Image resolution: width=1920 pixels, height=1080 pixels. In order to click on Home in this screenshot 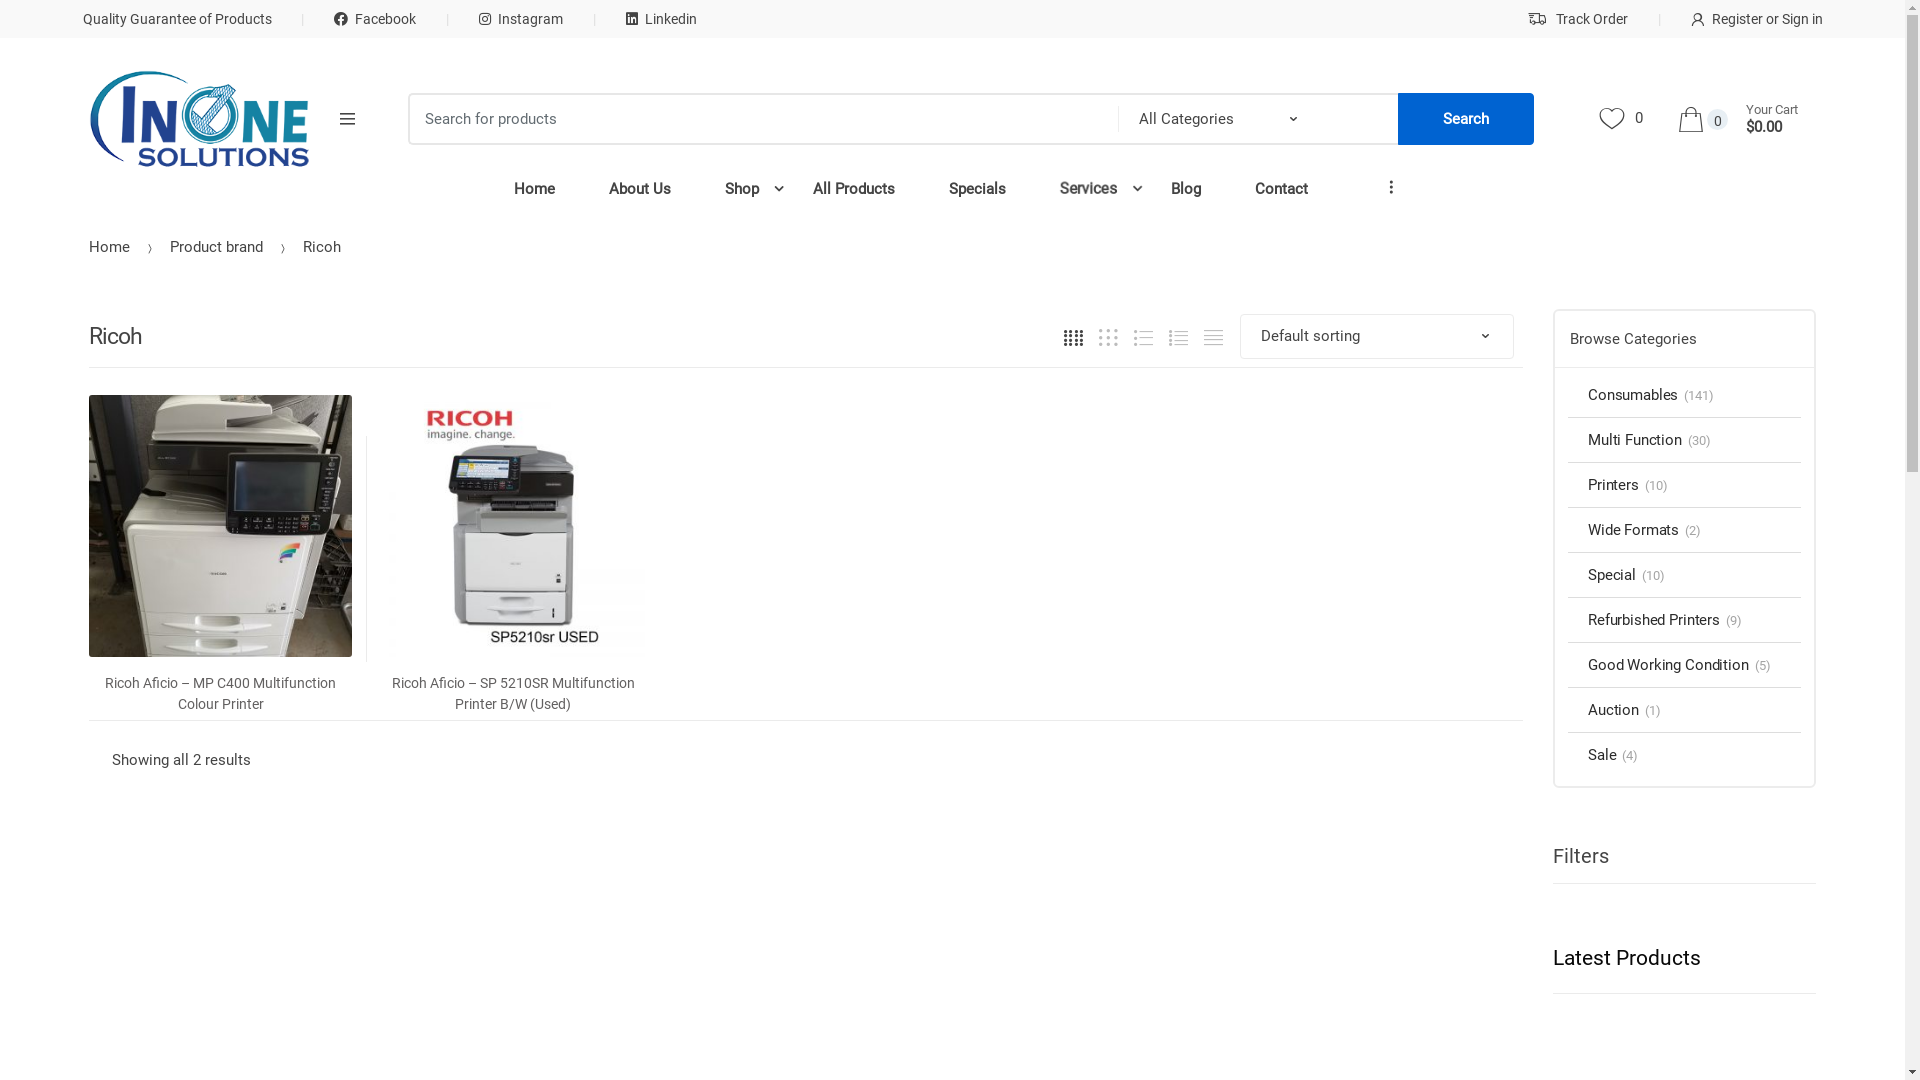, I will do `click(534, 190)`.